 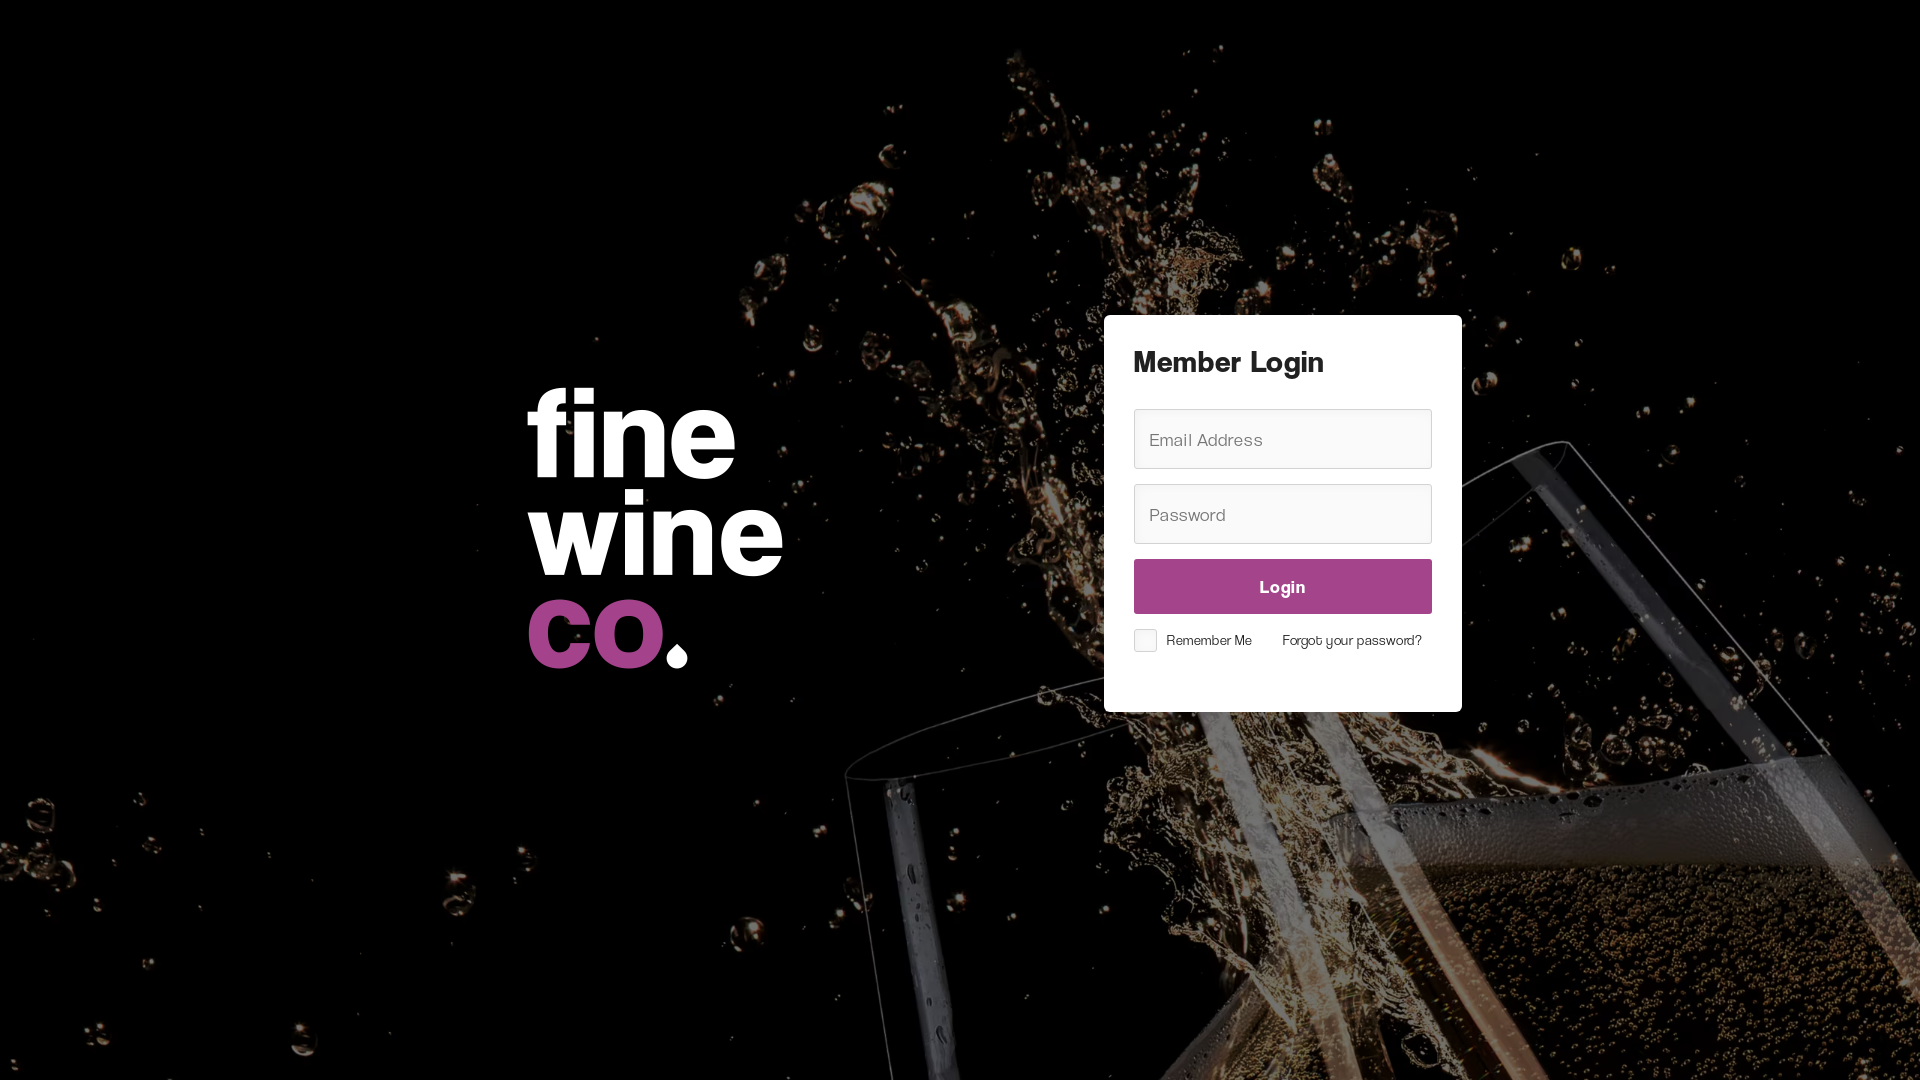 I want to click on Forgot your password?, so click(x=1353, y=640).